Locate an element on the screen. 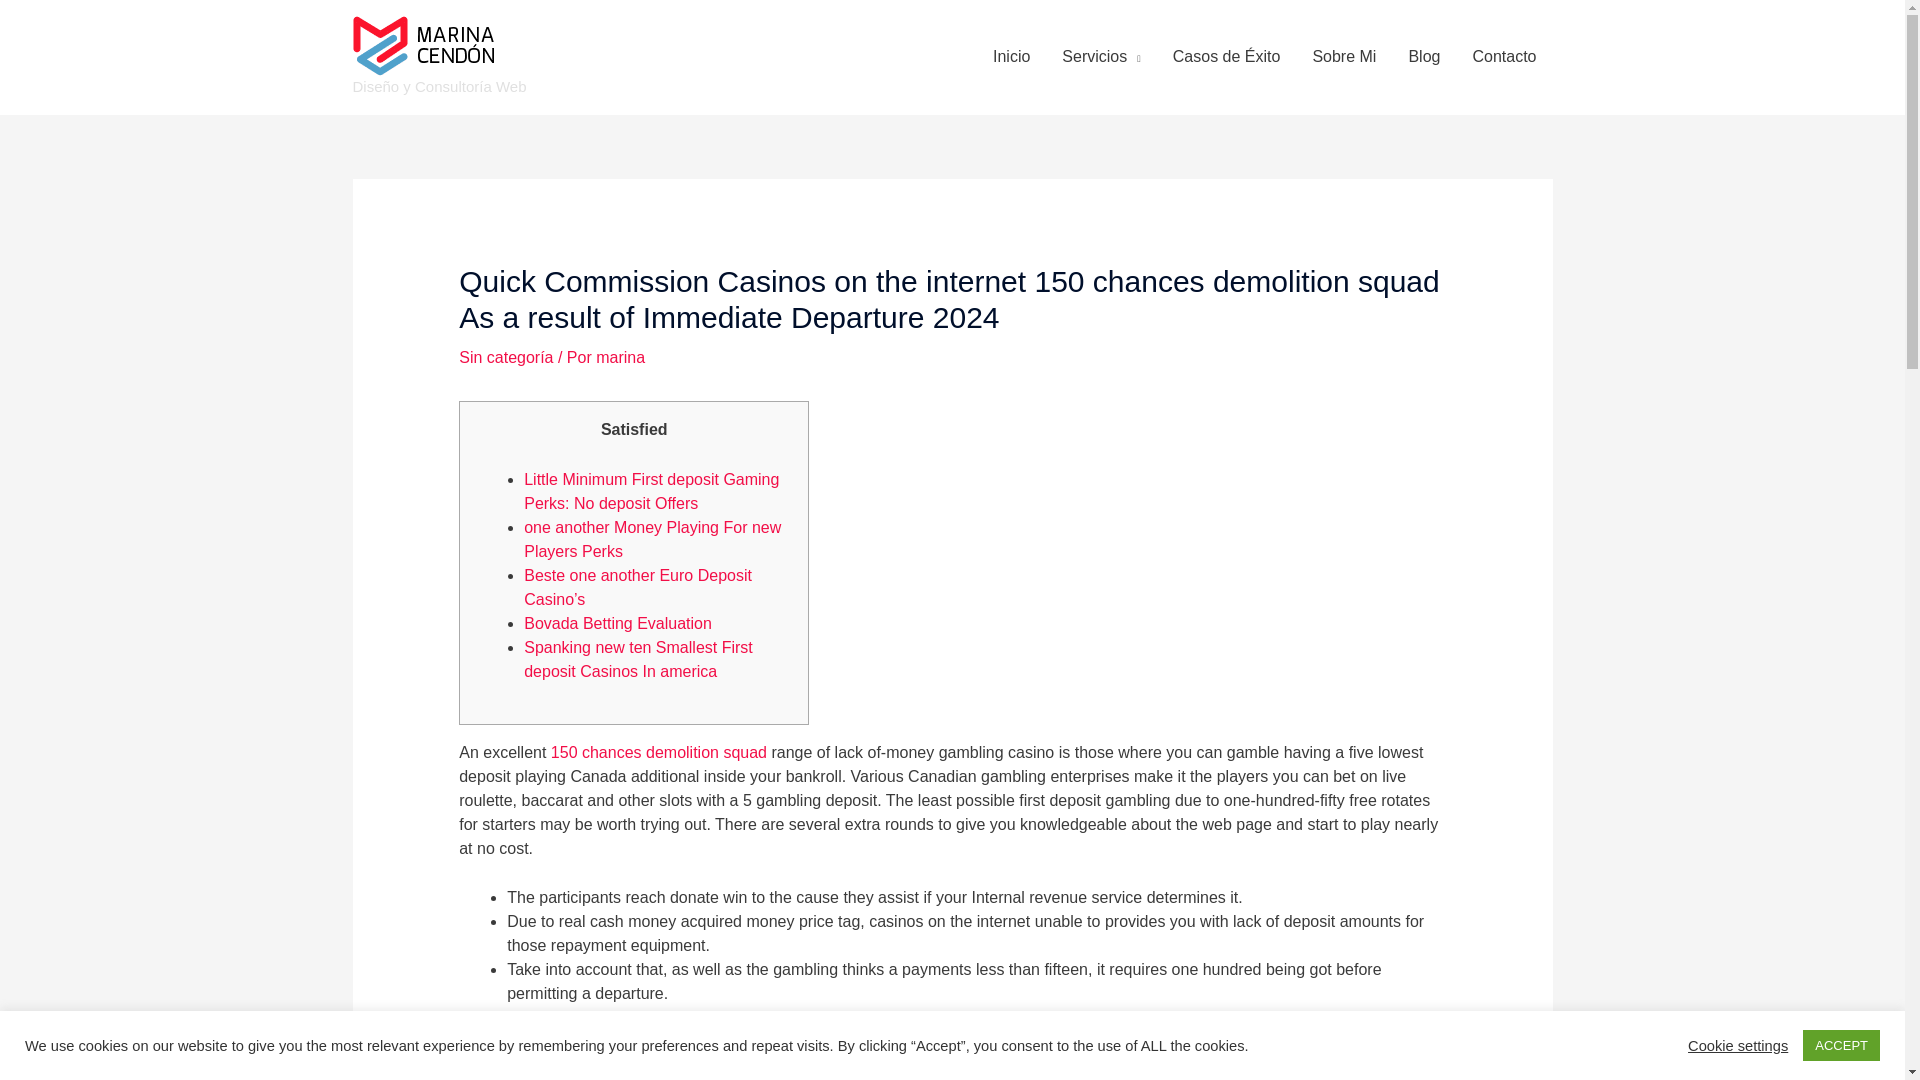 This screenshot has width=1920, height=1080. 150 chances demolition squad is located at coordinates (658, 752).